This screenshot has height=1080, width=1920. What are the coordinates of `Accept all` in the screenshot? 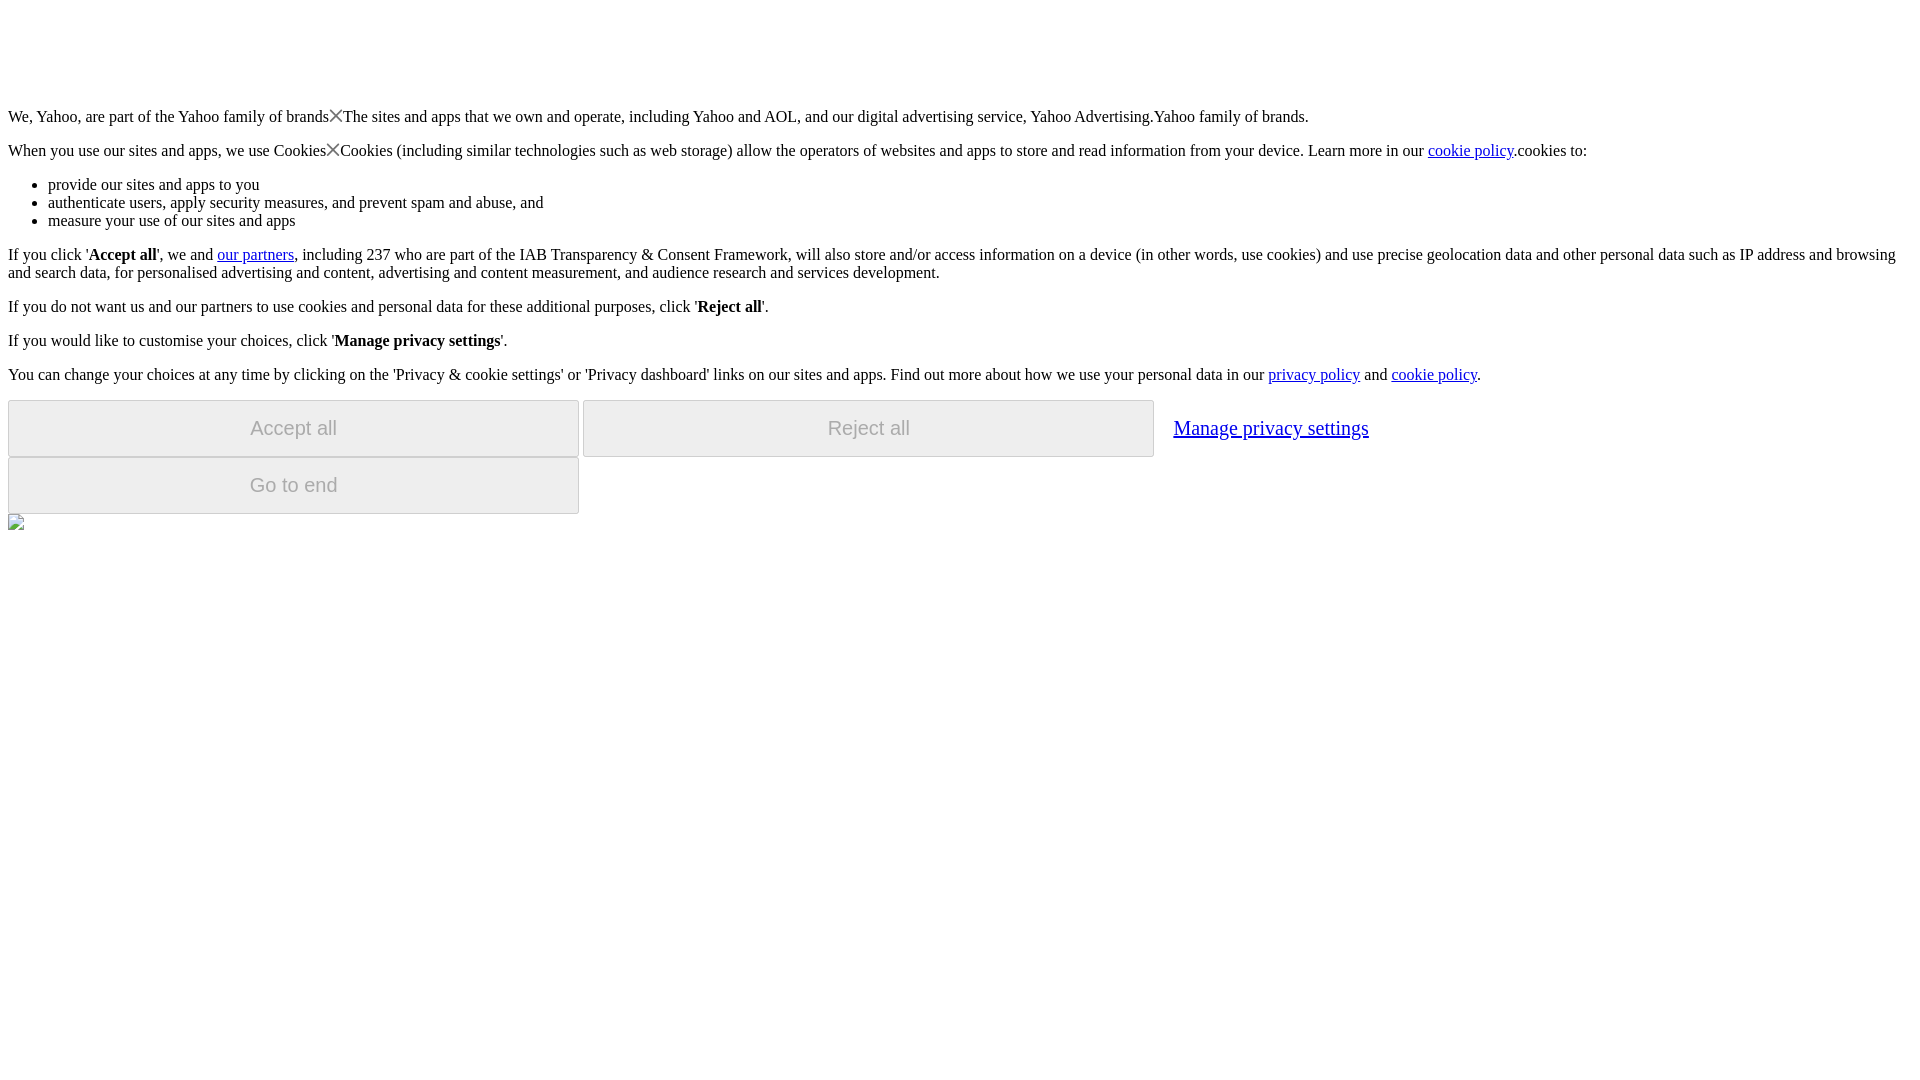 It's located at (293, 428).